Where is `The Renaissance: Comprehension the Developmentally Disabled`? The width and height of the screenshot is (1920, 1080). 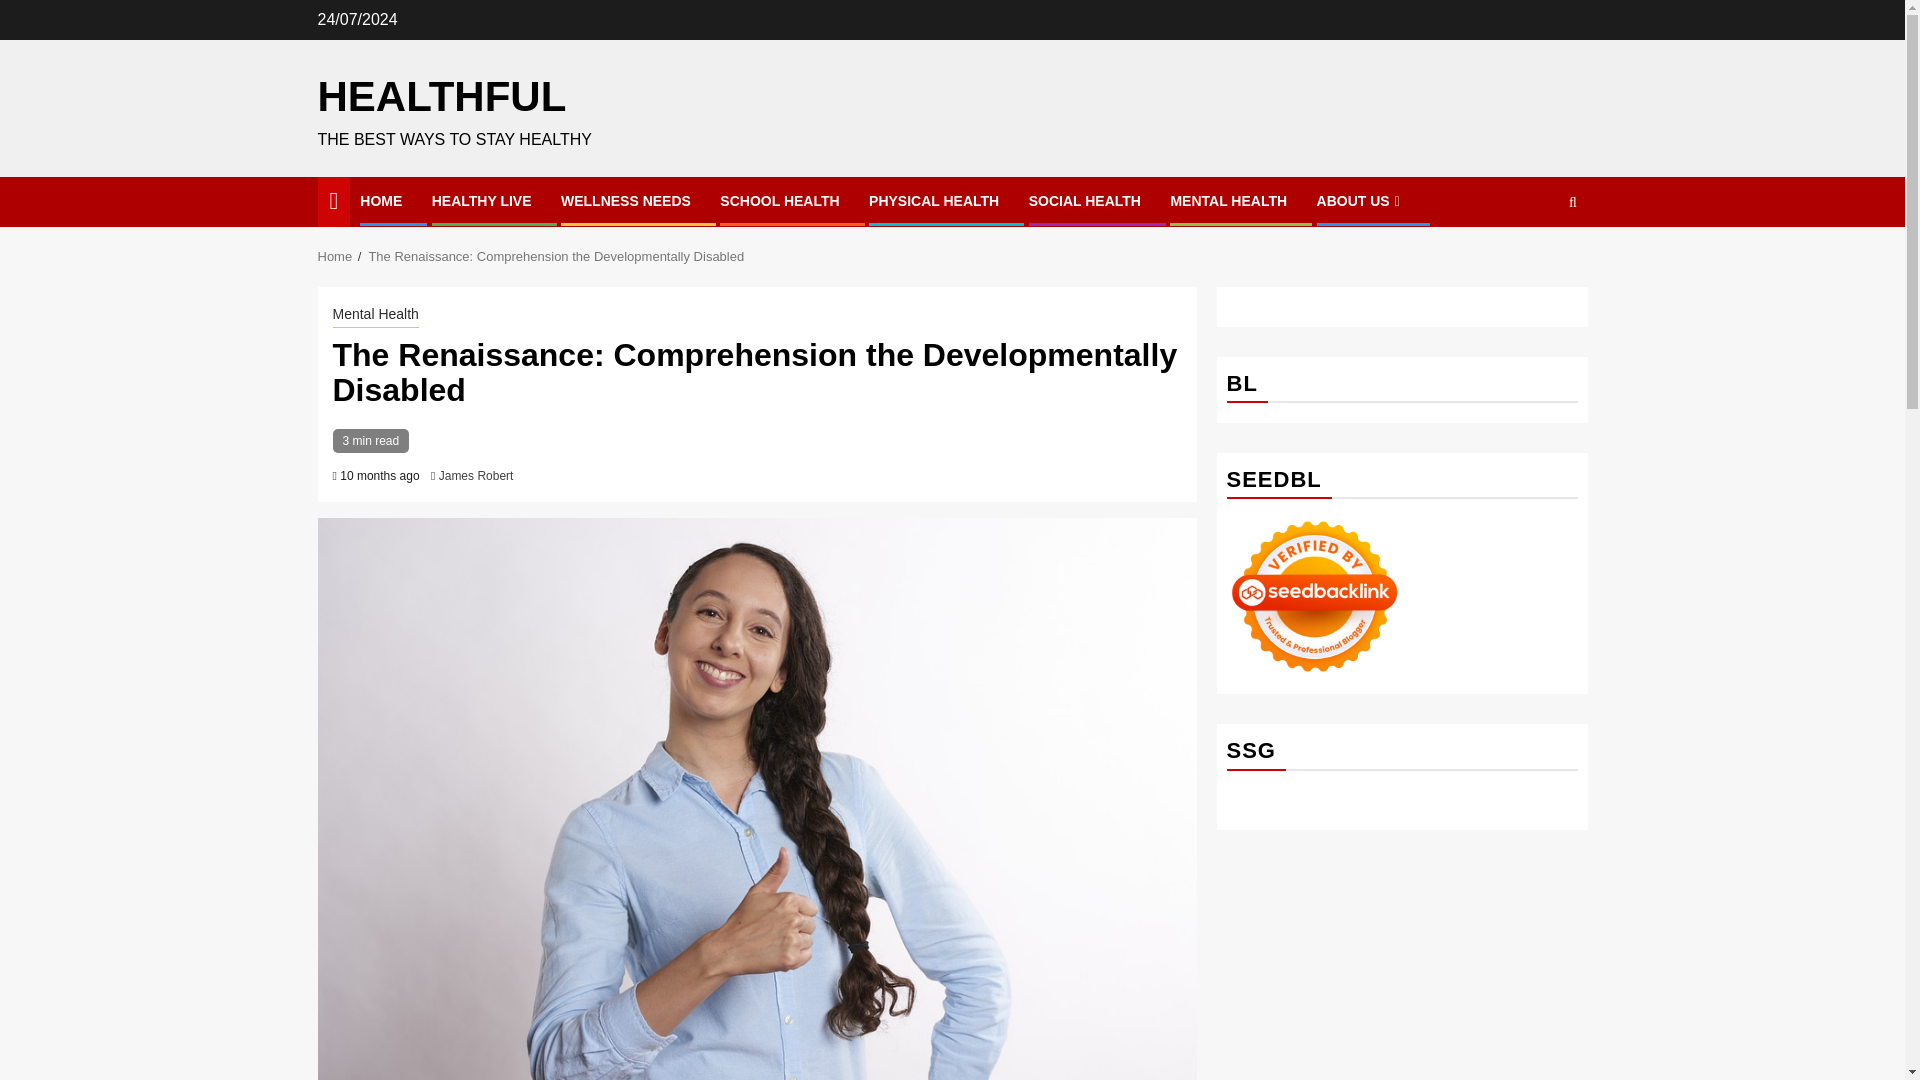
The Renaissance: Comprehension the Developmentally Disabled is located at coordinates (556, 256).